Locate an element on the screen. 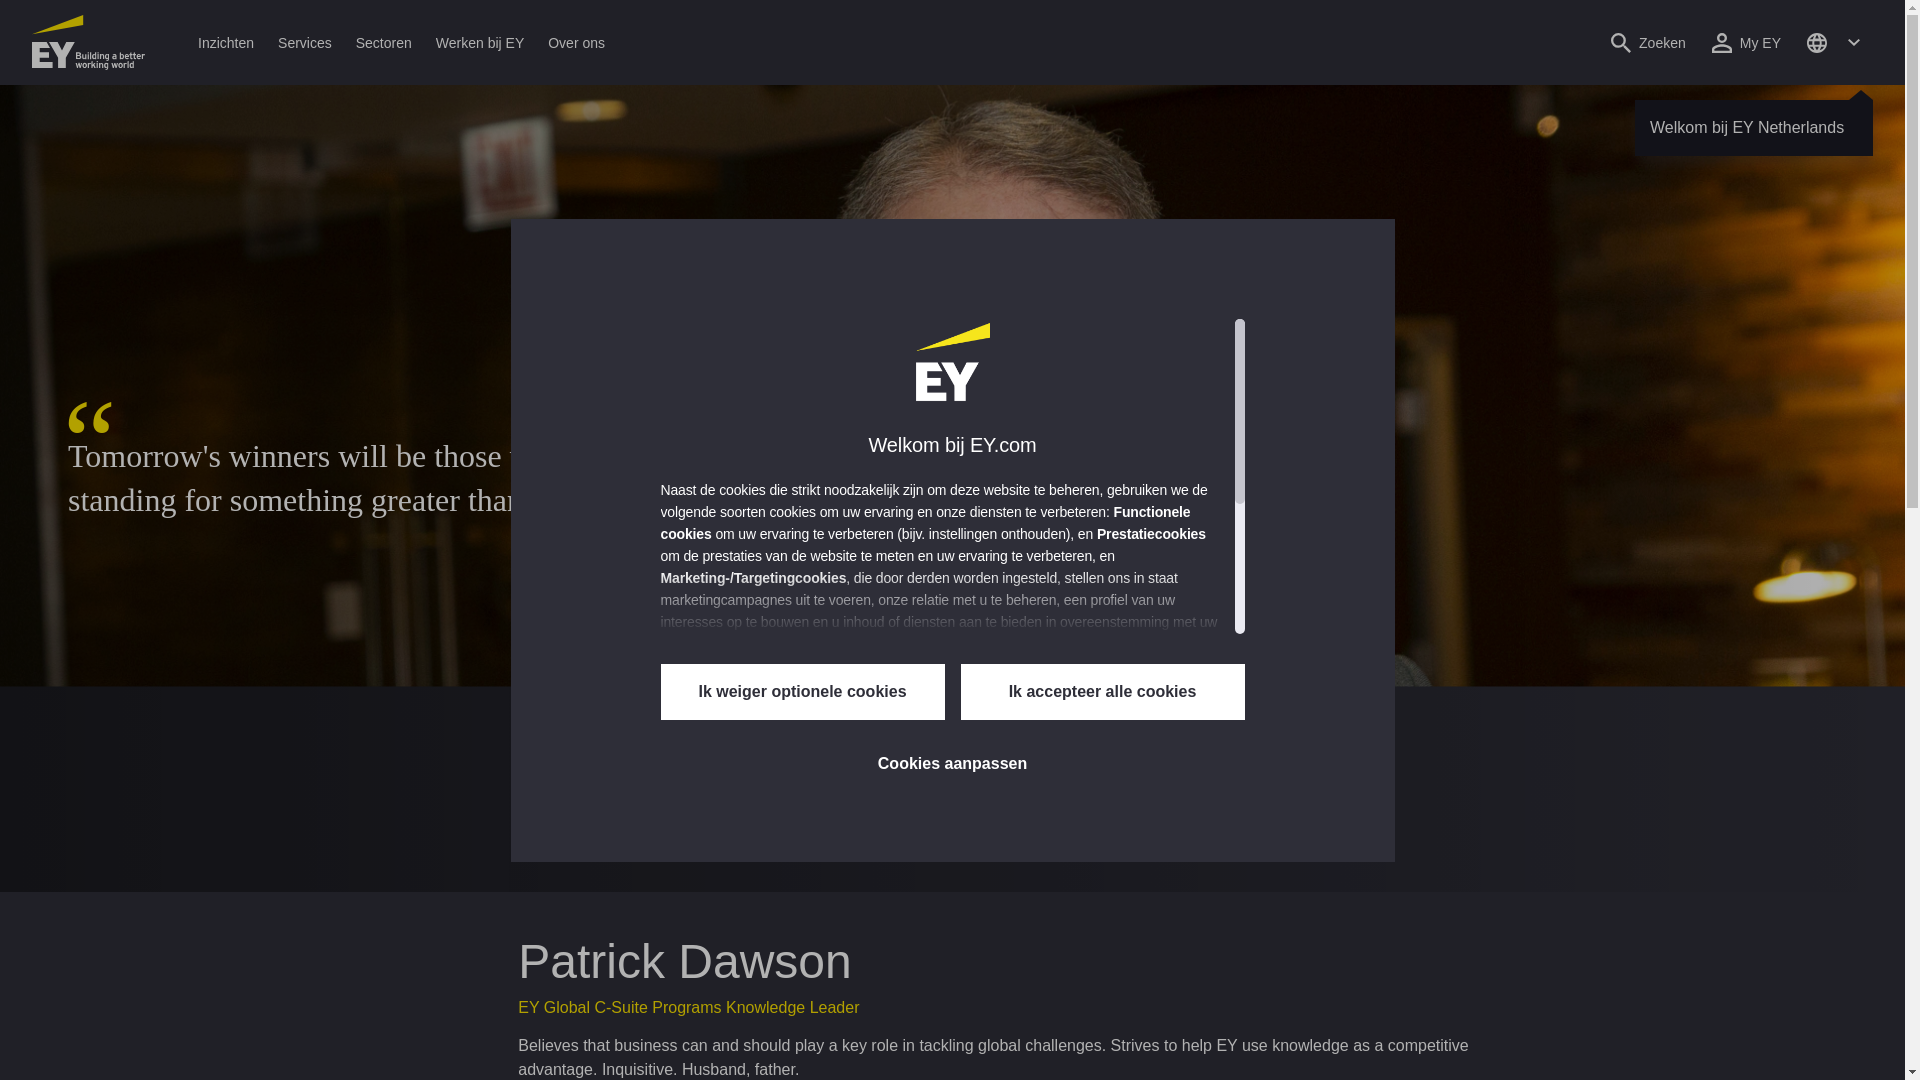 The width and height of the screenshot is (1920, 1080). My EY is located at coordinates (1746, 42).